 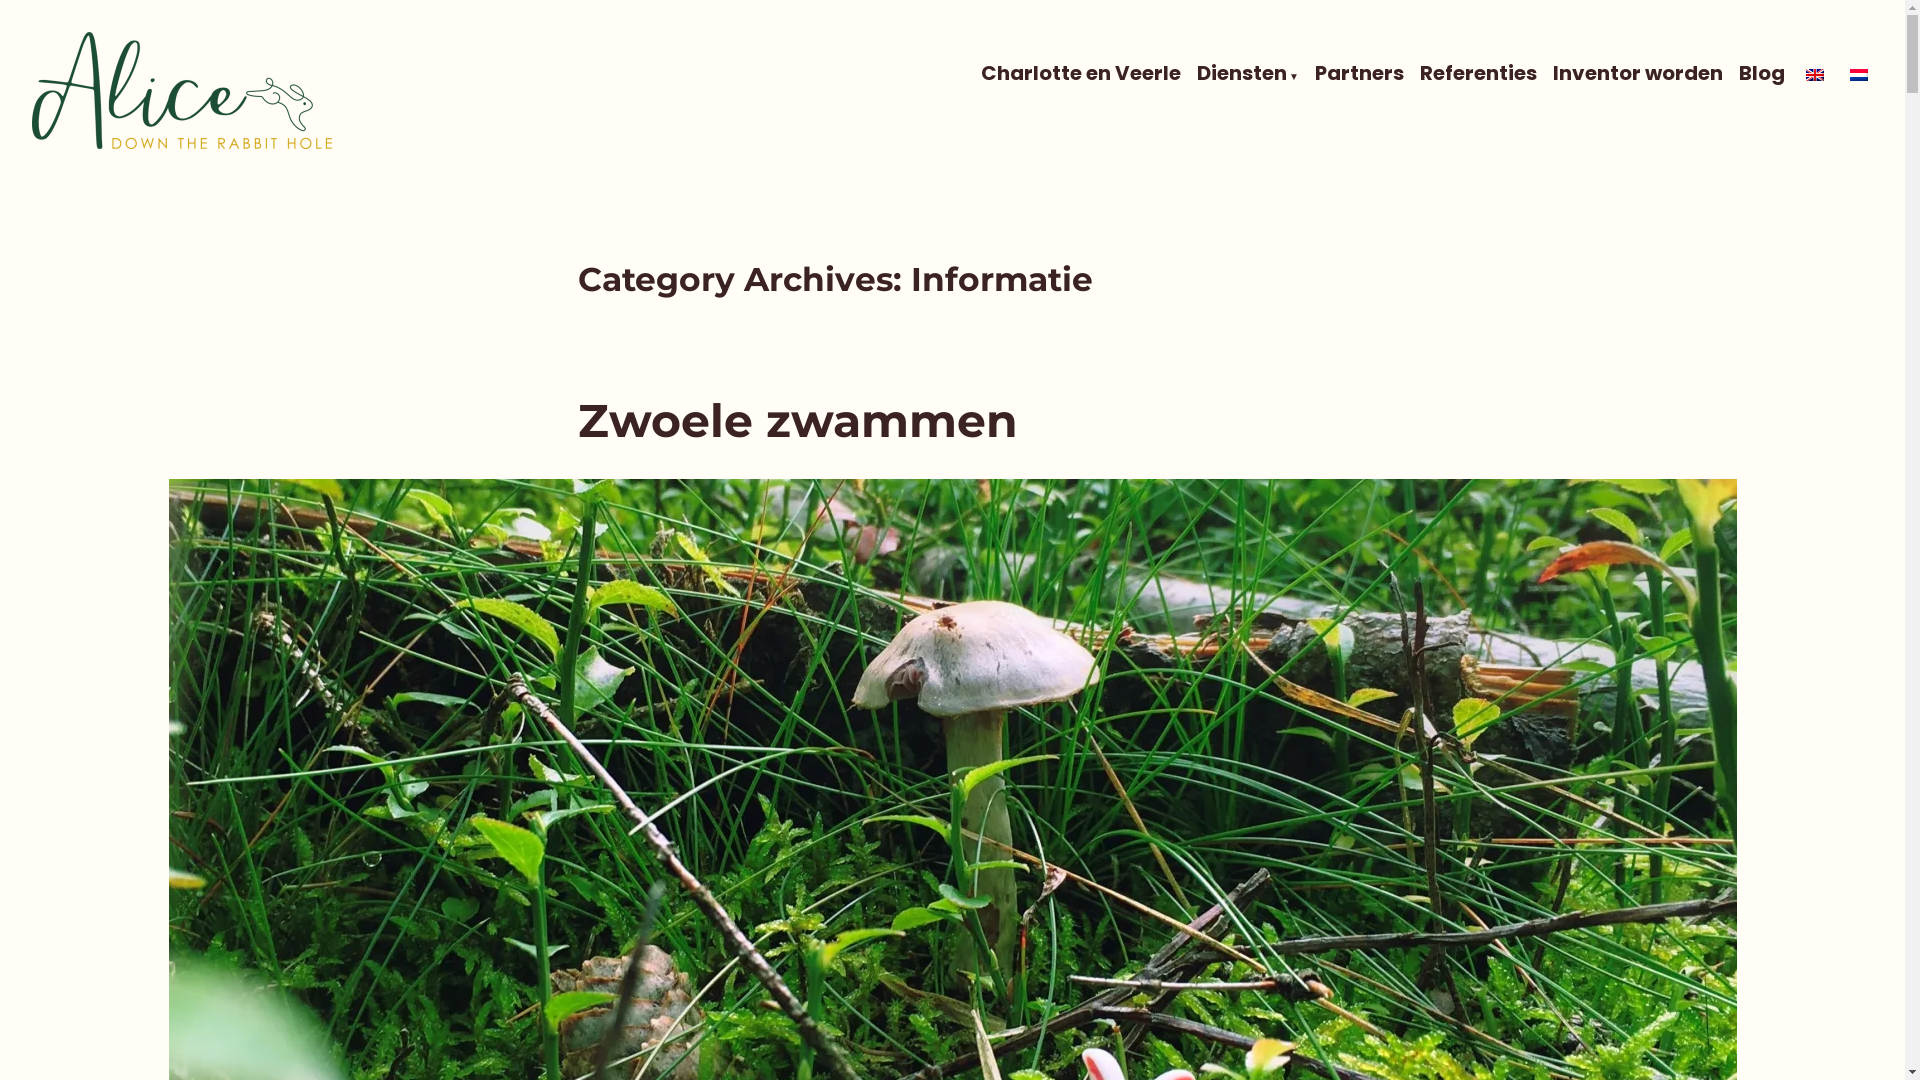 What do you see at coordinates (1081, 74) in the screenshot?
I see `Charlotte en Veerle` at bounding box center [1081, 74].